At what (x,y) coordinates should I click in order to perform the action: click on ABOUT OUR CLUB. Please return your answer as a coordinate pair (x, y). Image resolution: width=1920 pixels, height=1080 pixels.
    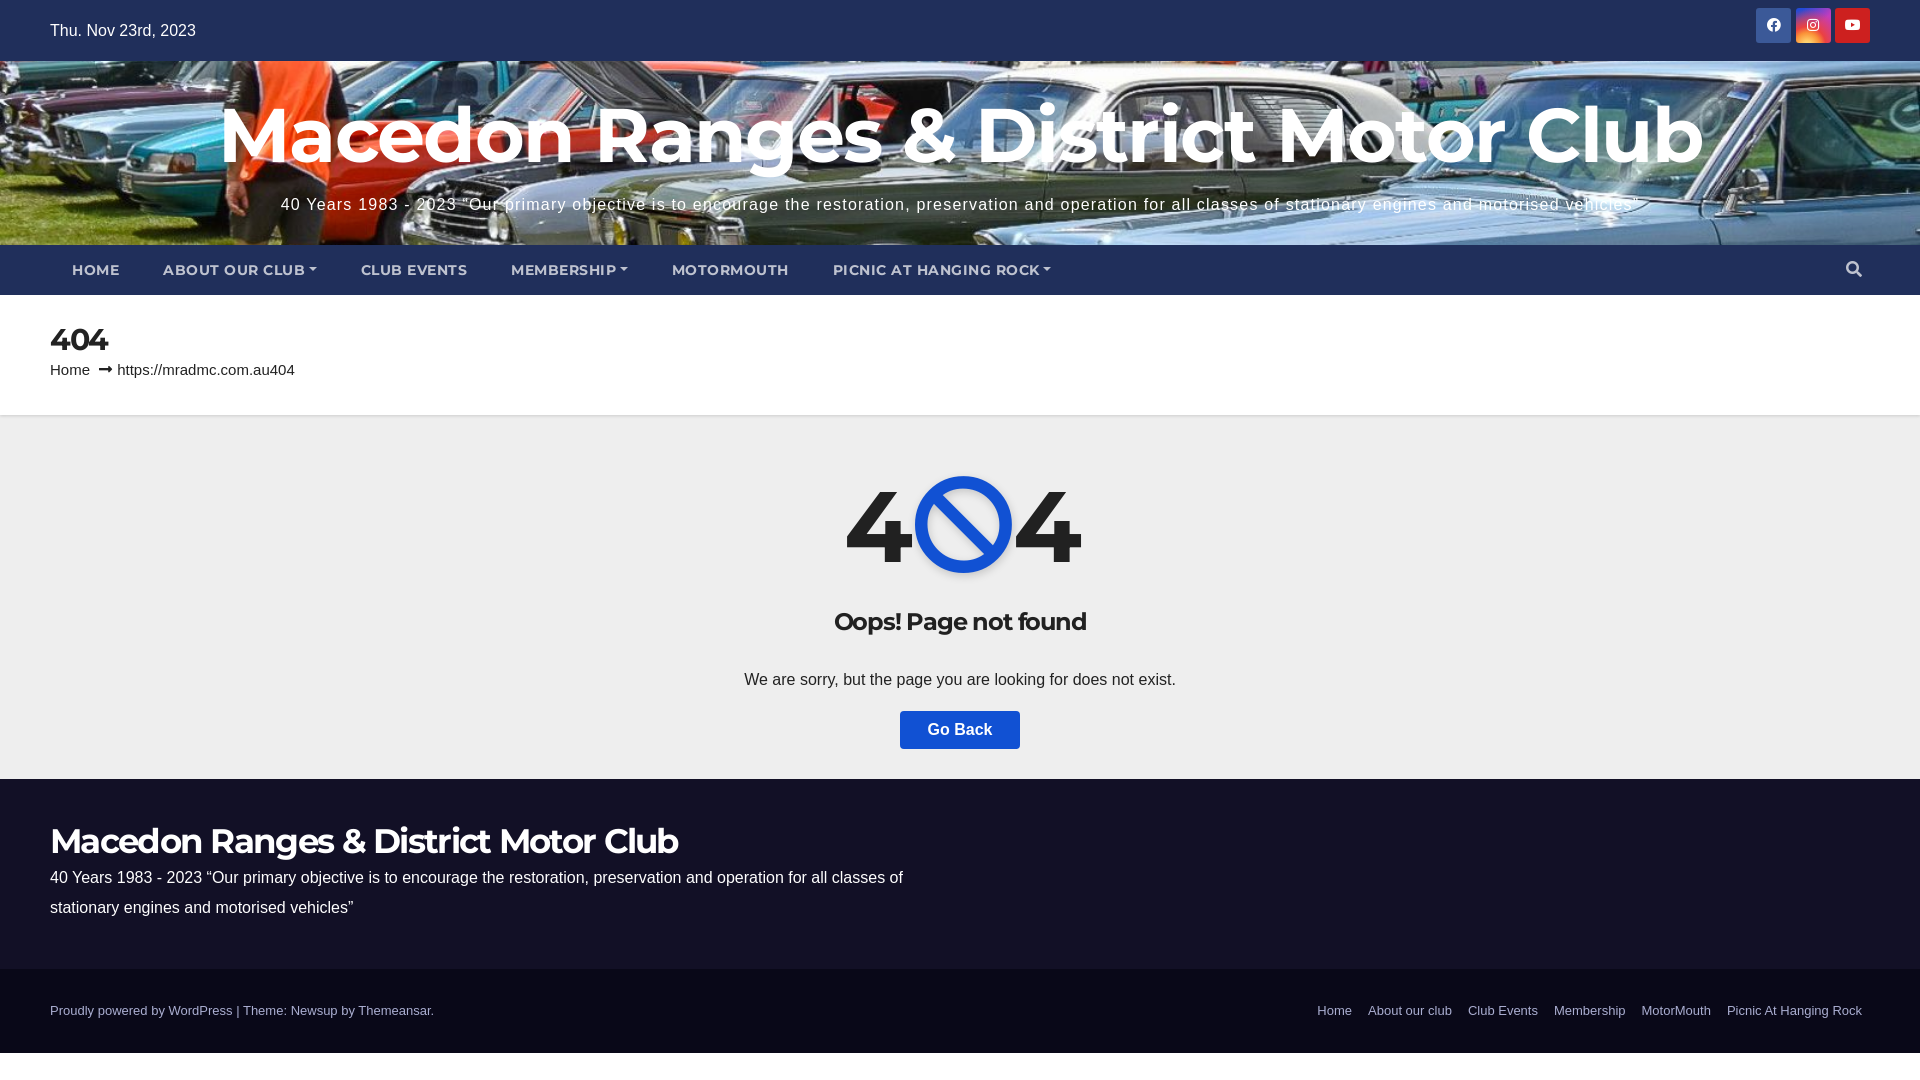
    Looking at the image, I should click on (240, 270).